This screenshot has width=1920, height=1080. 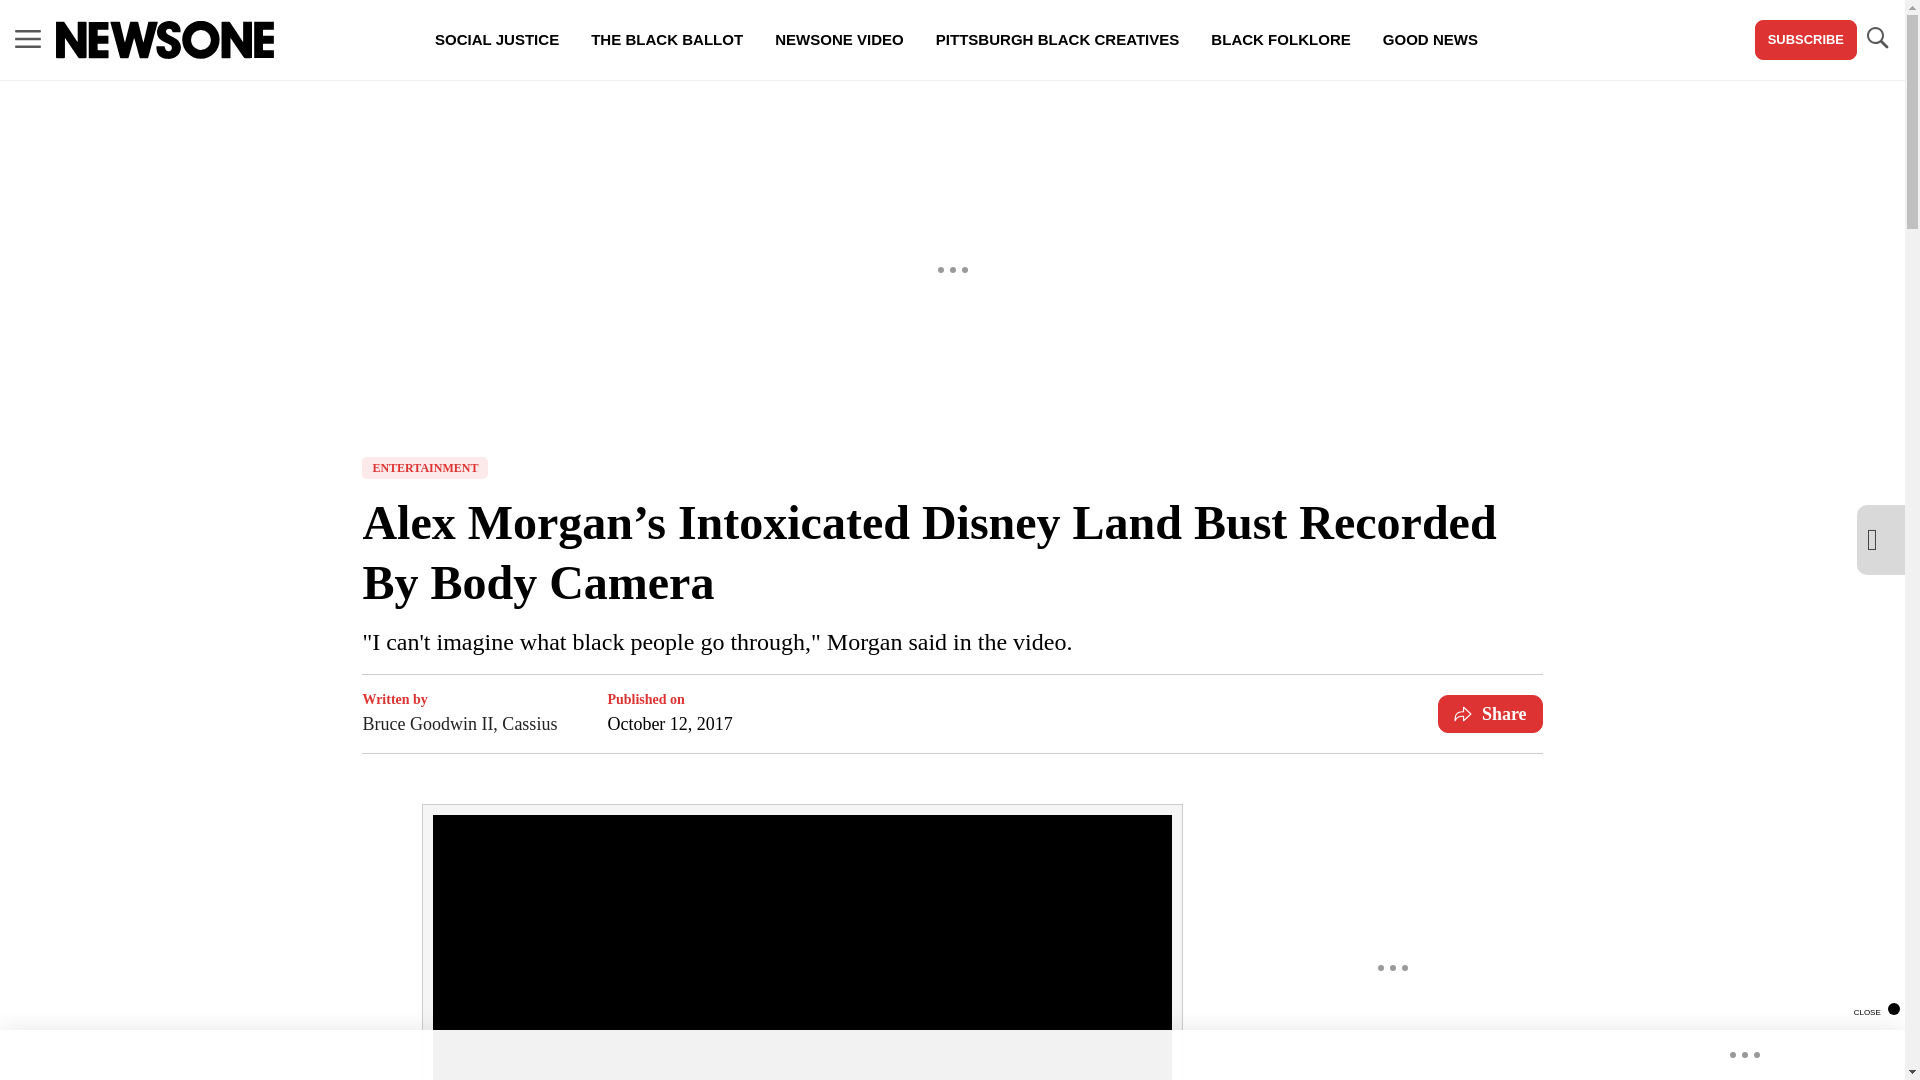 What do you see at coordinates (1430, 40) in the screenshot?
I see `GOOD NEWS` at bounding box center [1430, 40].